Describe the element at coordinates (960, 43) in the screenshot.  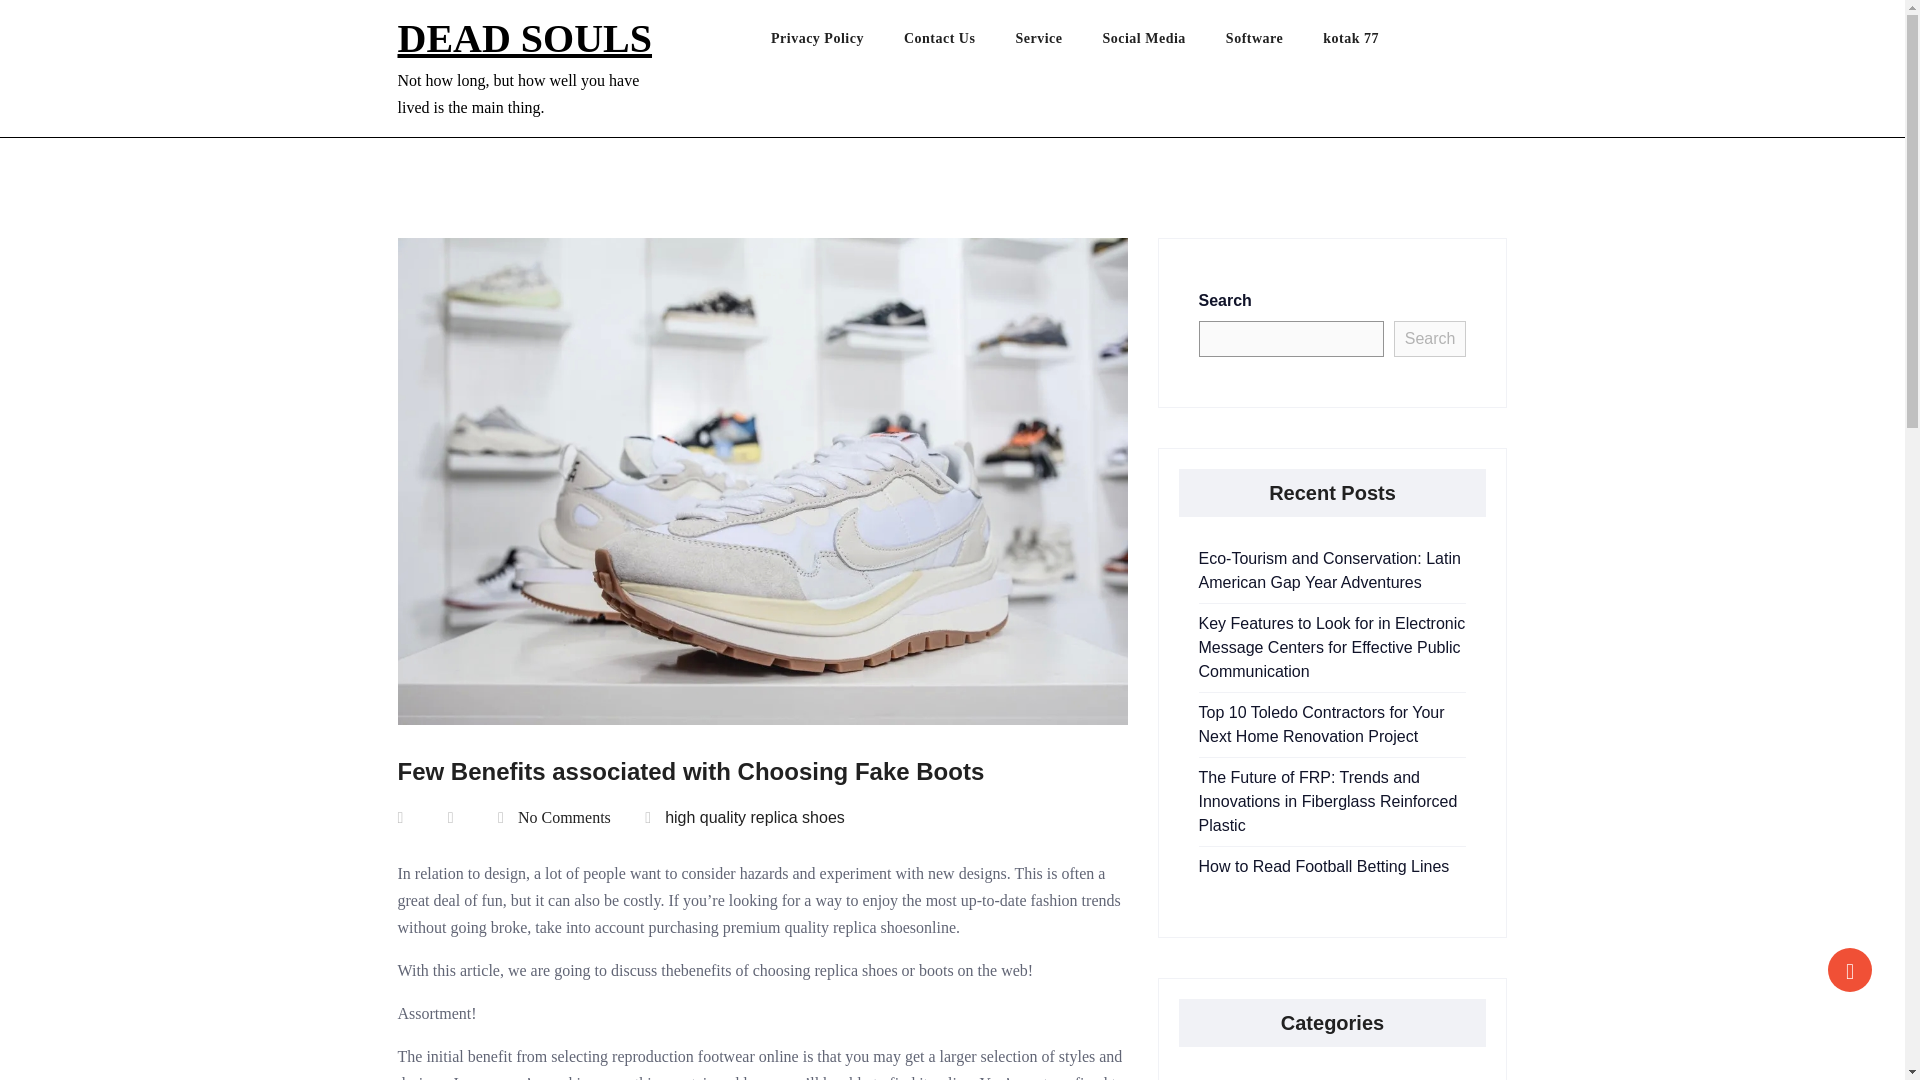
I see `Contact Us` at that location.